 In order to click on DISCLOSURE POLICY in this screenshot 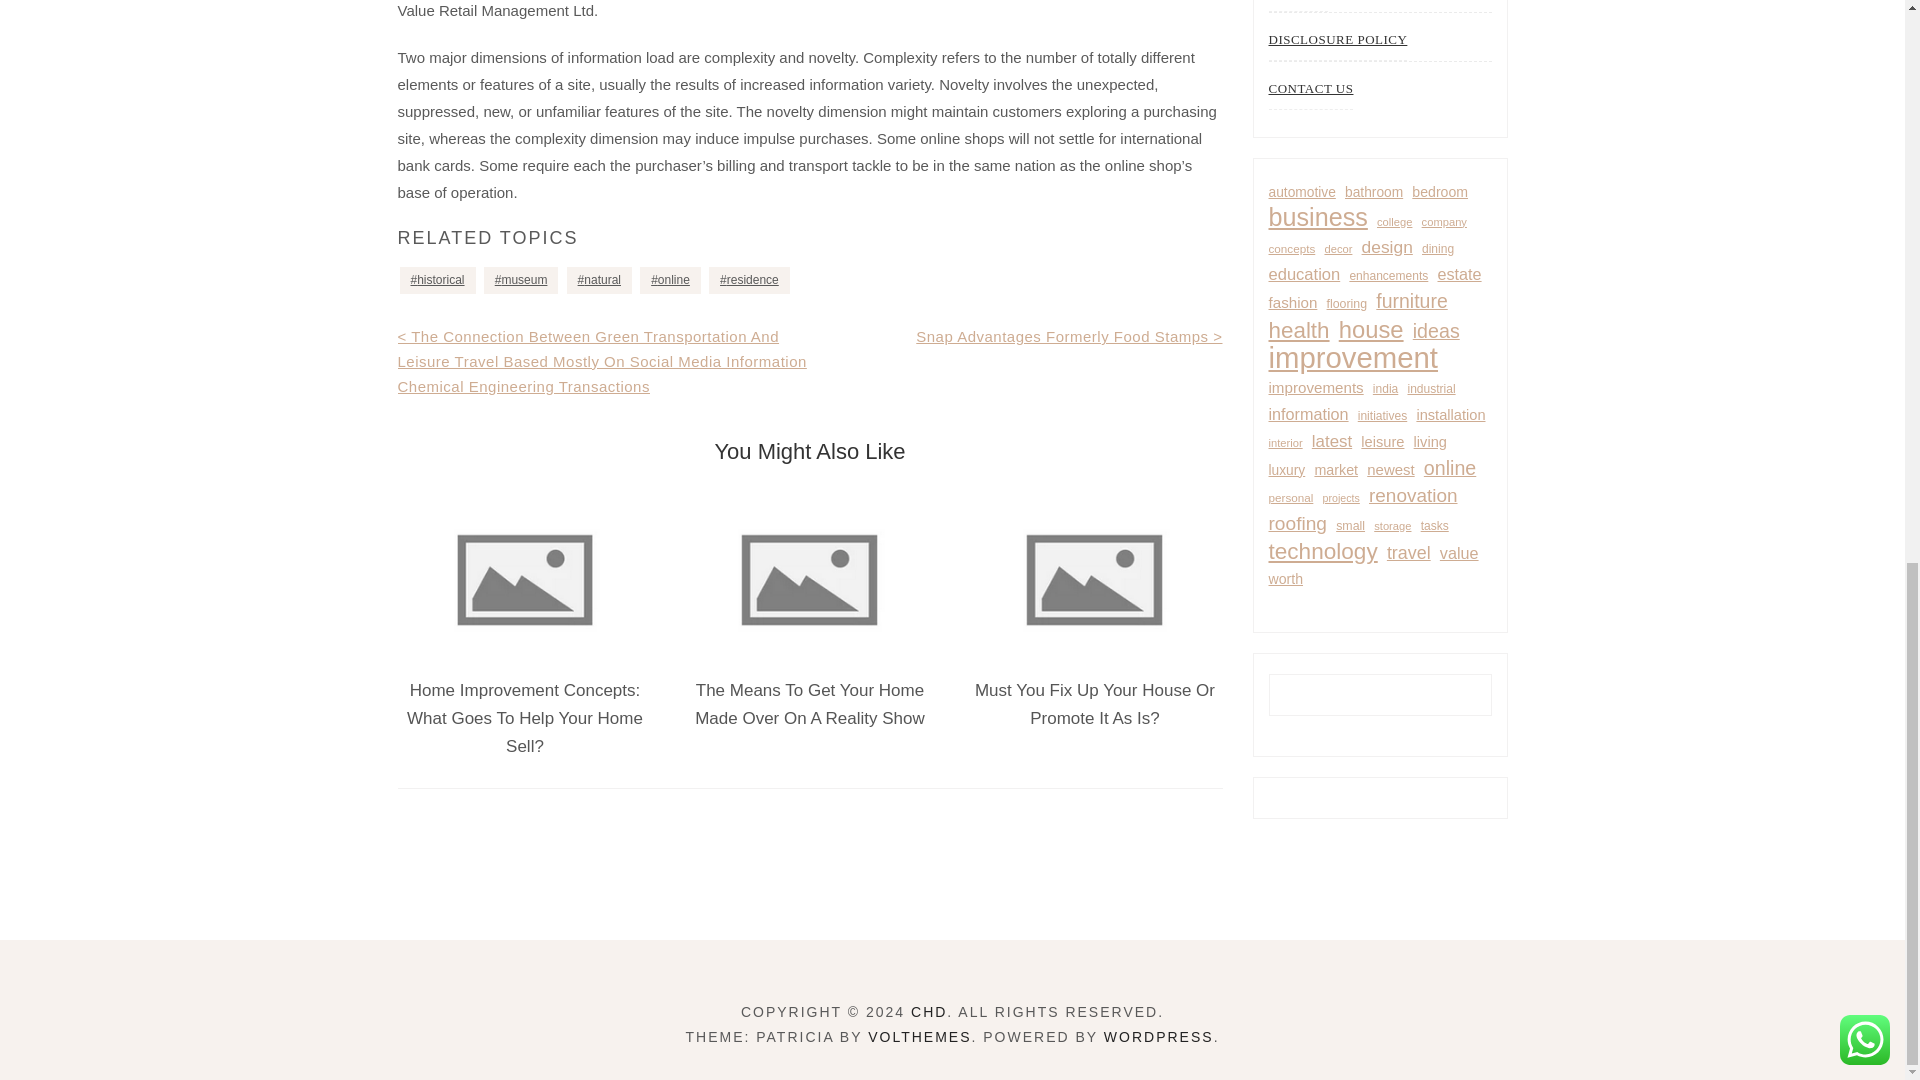, I will do `click(1337, 40)`.